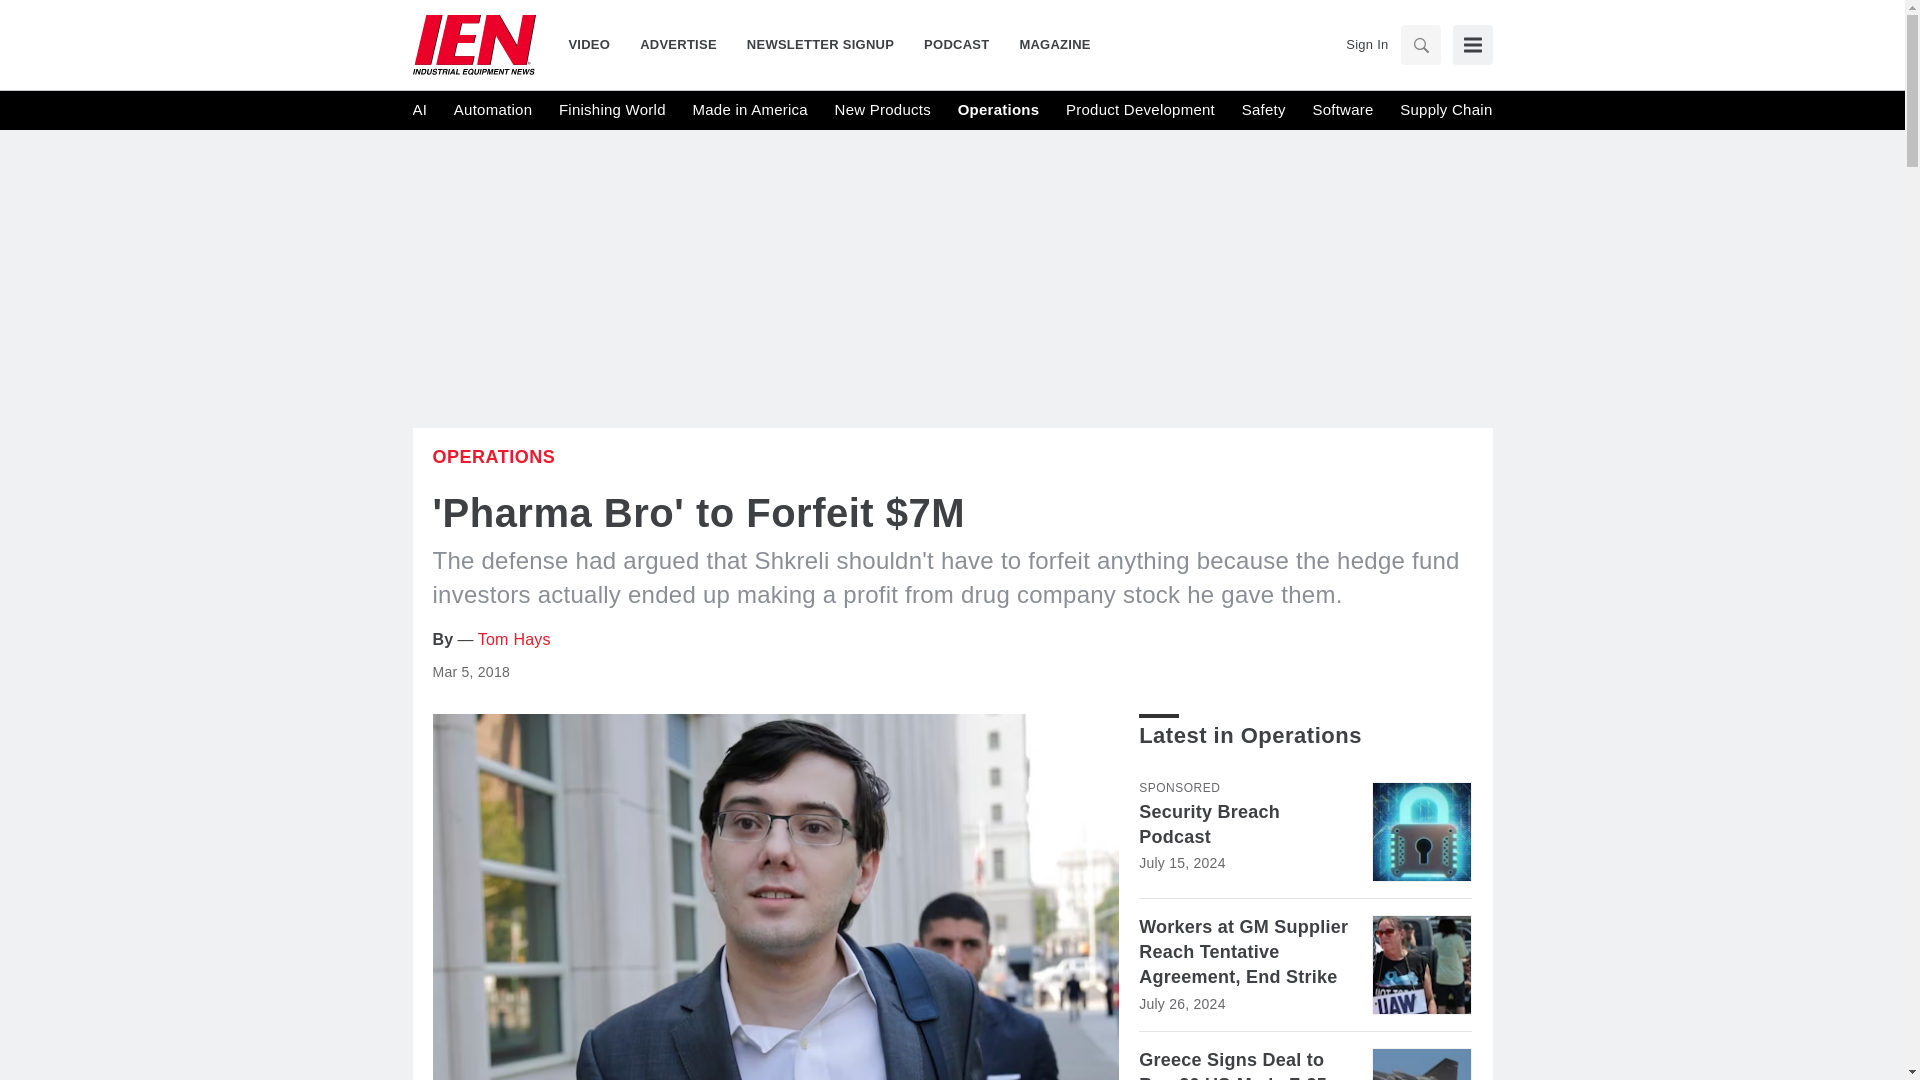 The width and height of the screenshot is (1920, 1080). Describe the element at coordinates (596, 44) in the screenshot. I see `VIDEO` at that location.